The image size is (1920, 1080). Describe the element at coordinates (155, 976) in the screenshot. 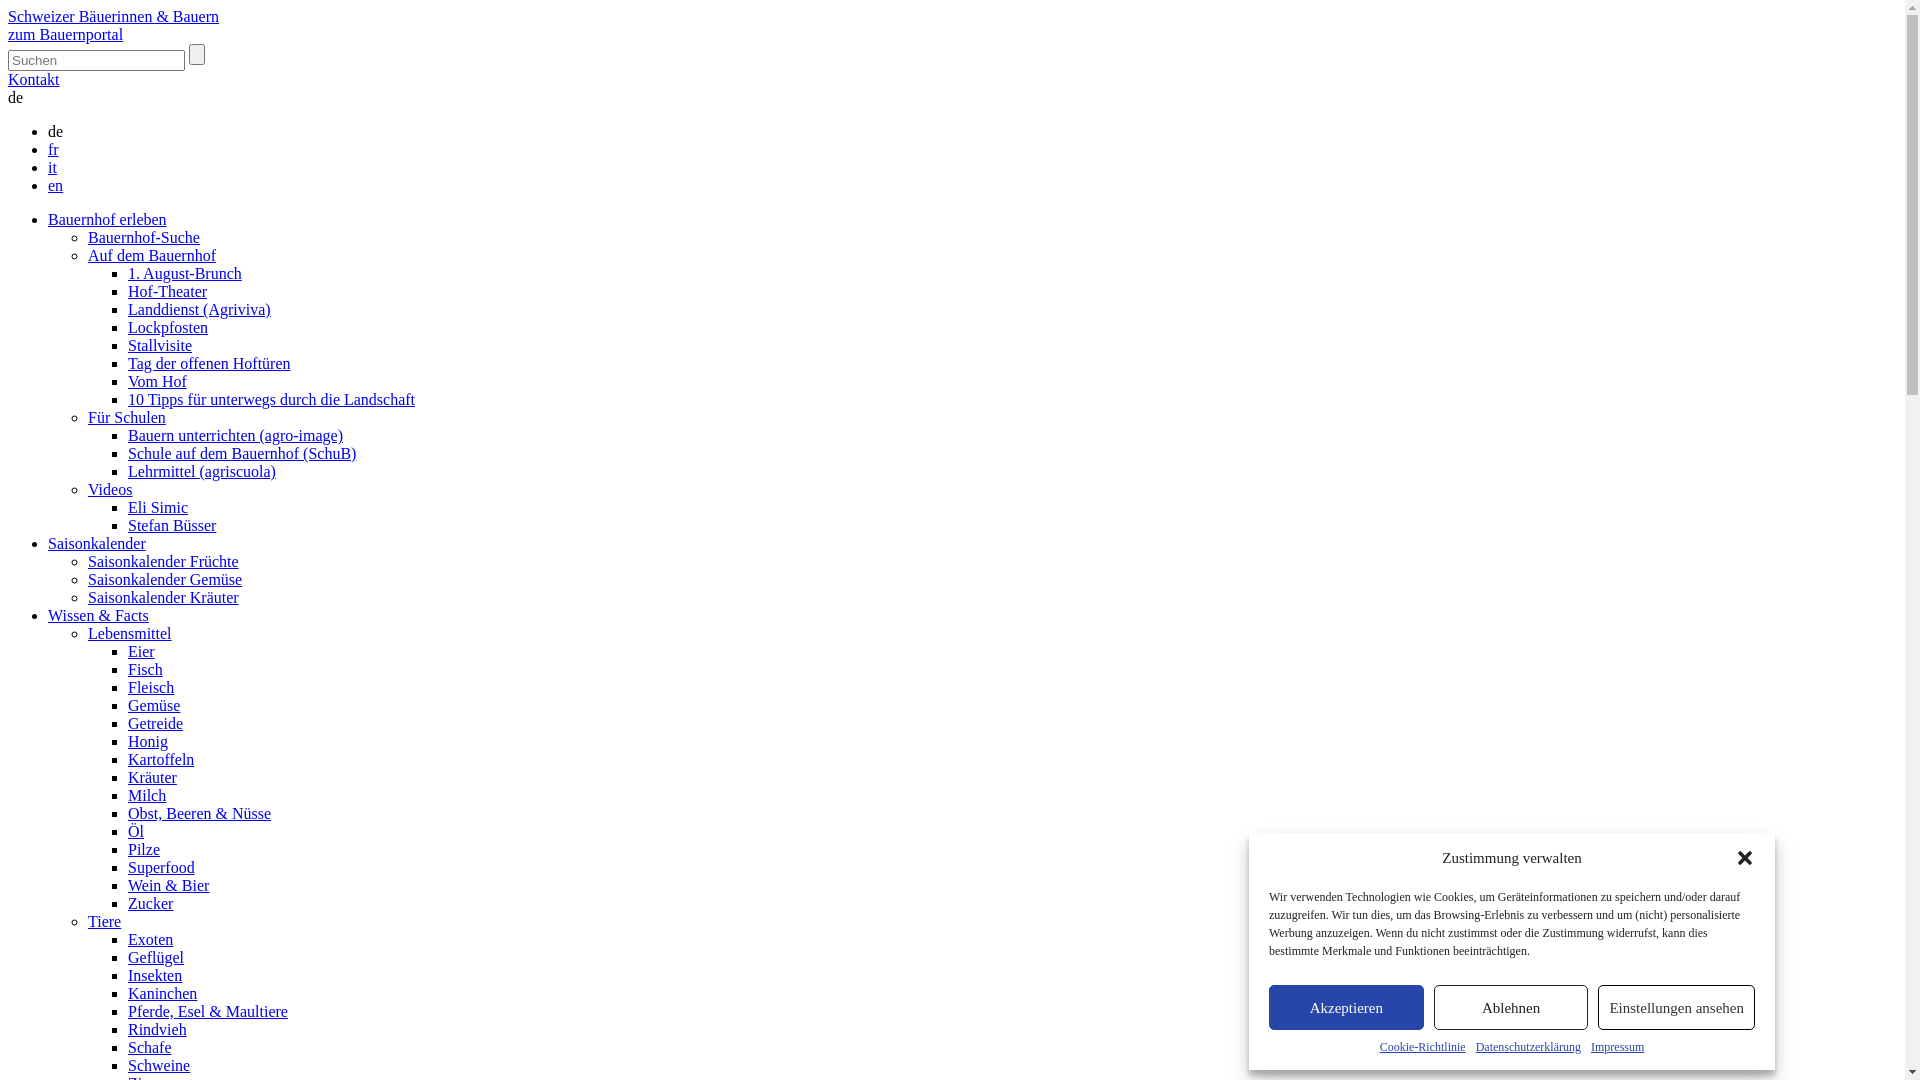

I see `Insekten` at that location.